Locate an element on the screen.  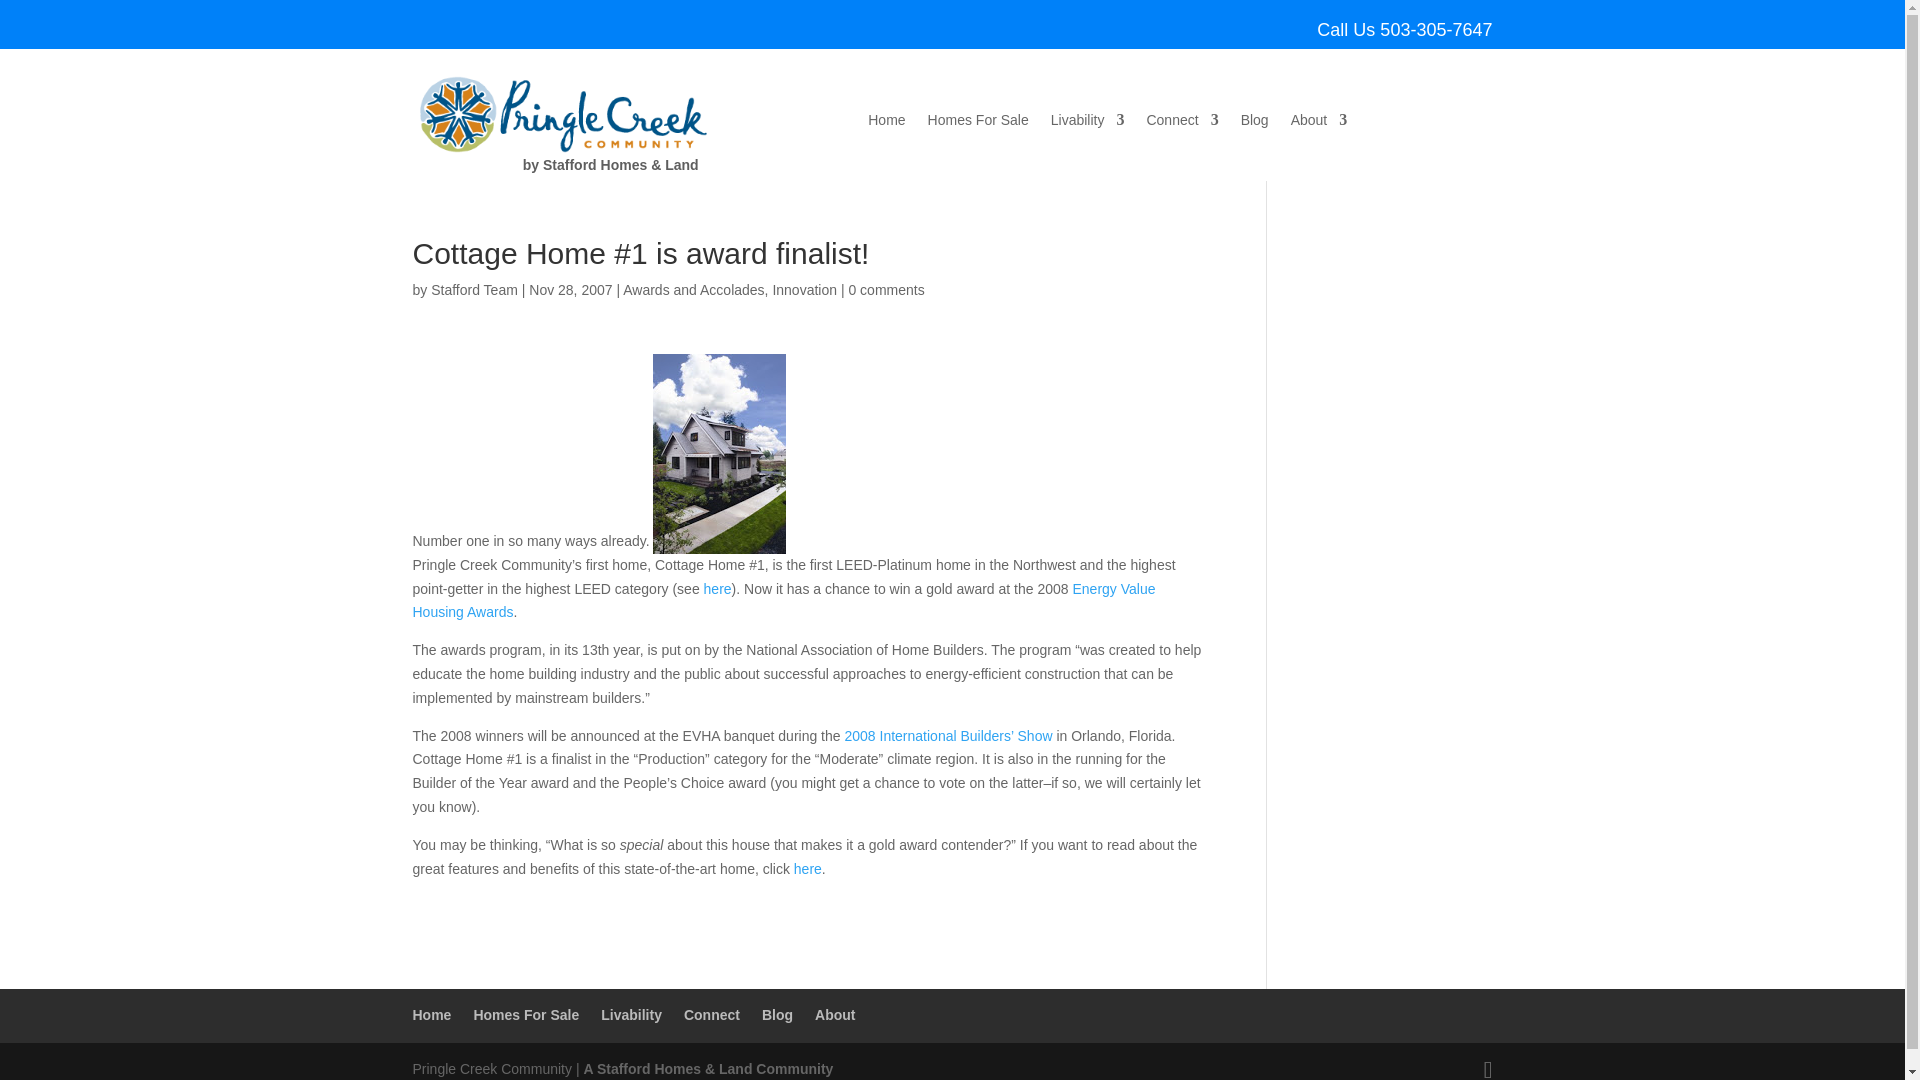
About is located at coordinates (1318, 124).